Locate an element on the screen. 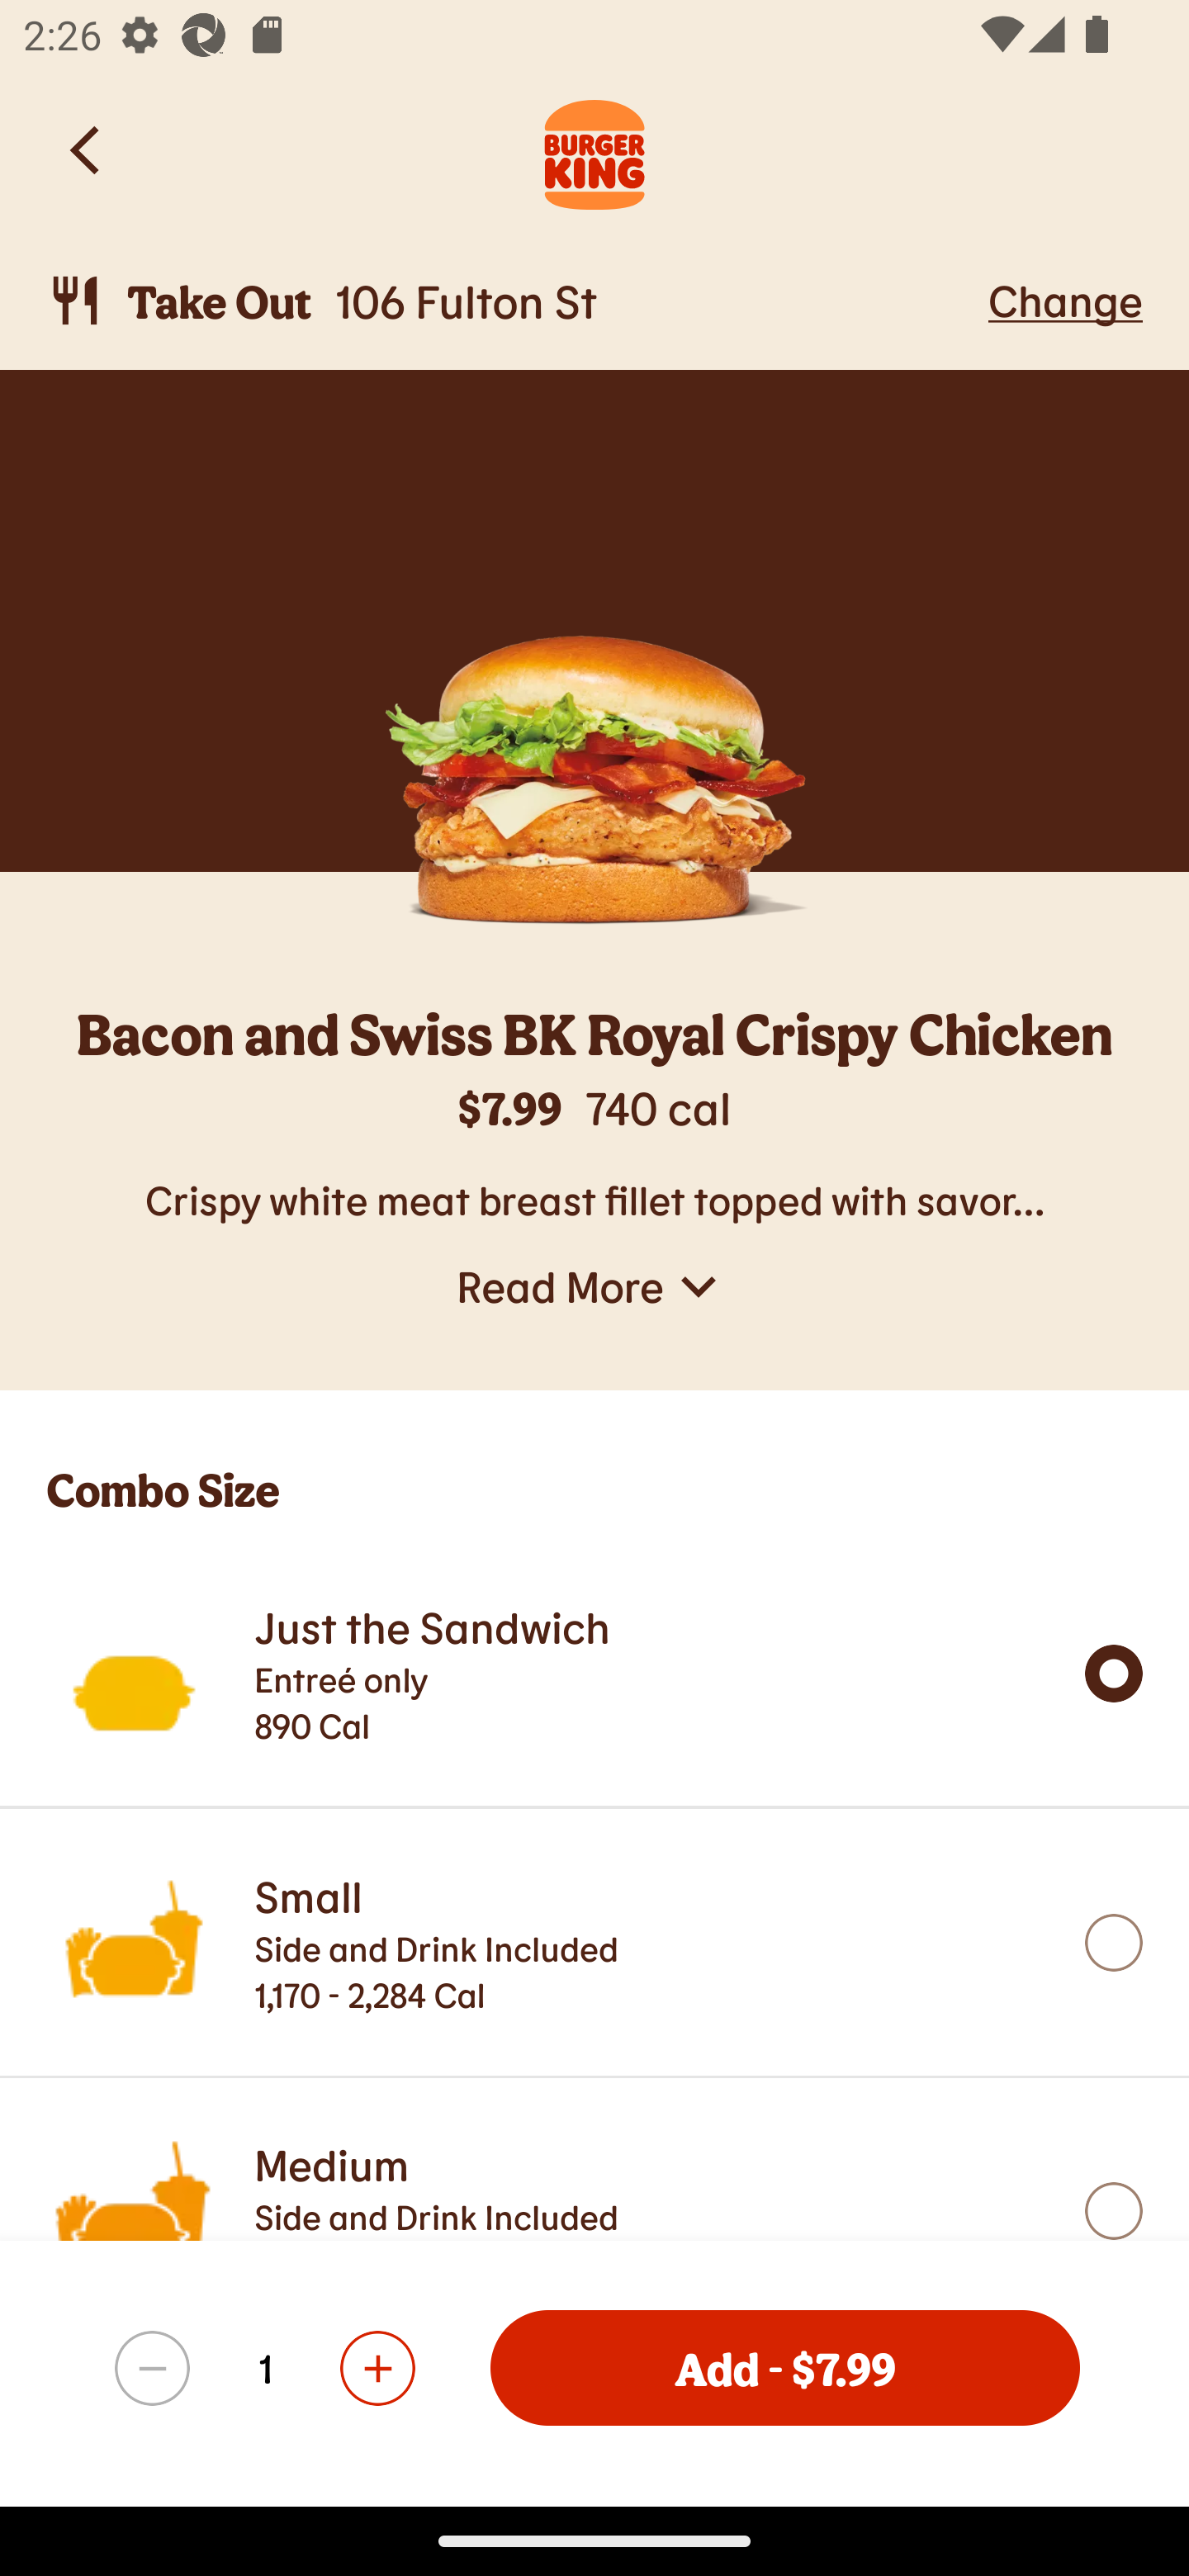 This screenshot has height=2576, width=1189. Change is located at coordinates (1065, 300).